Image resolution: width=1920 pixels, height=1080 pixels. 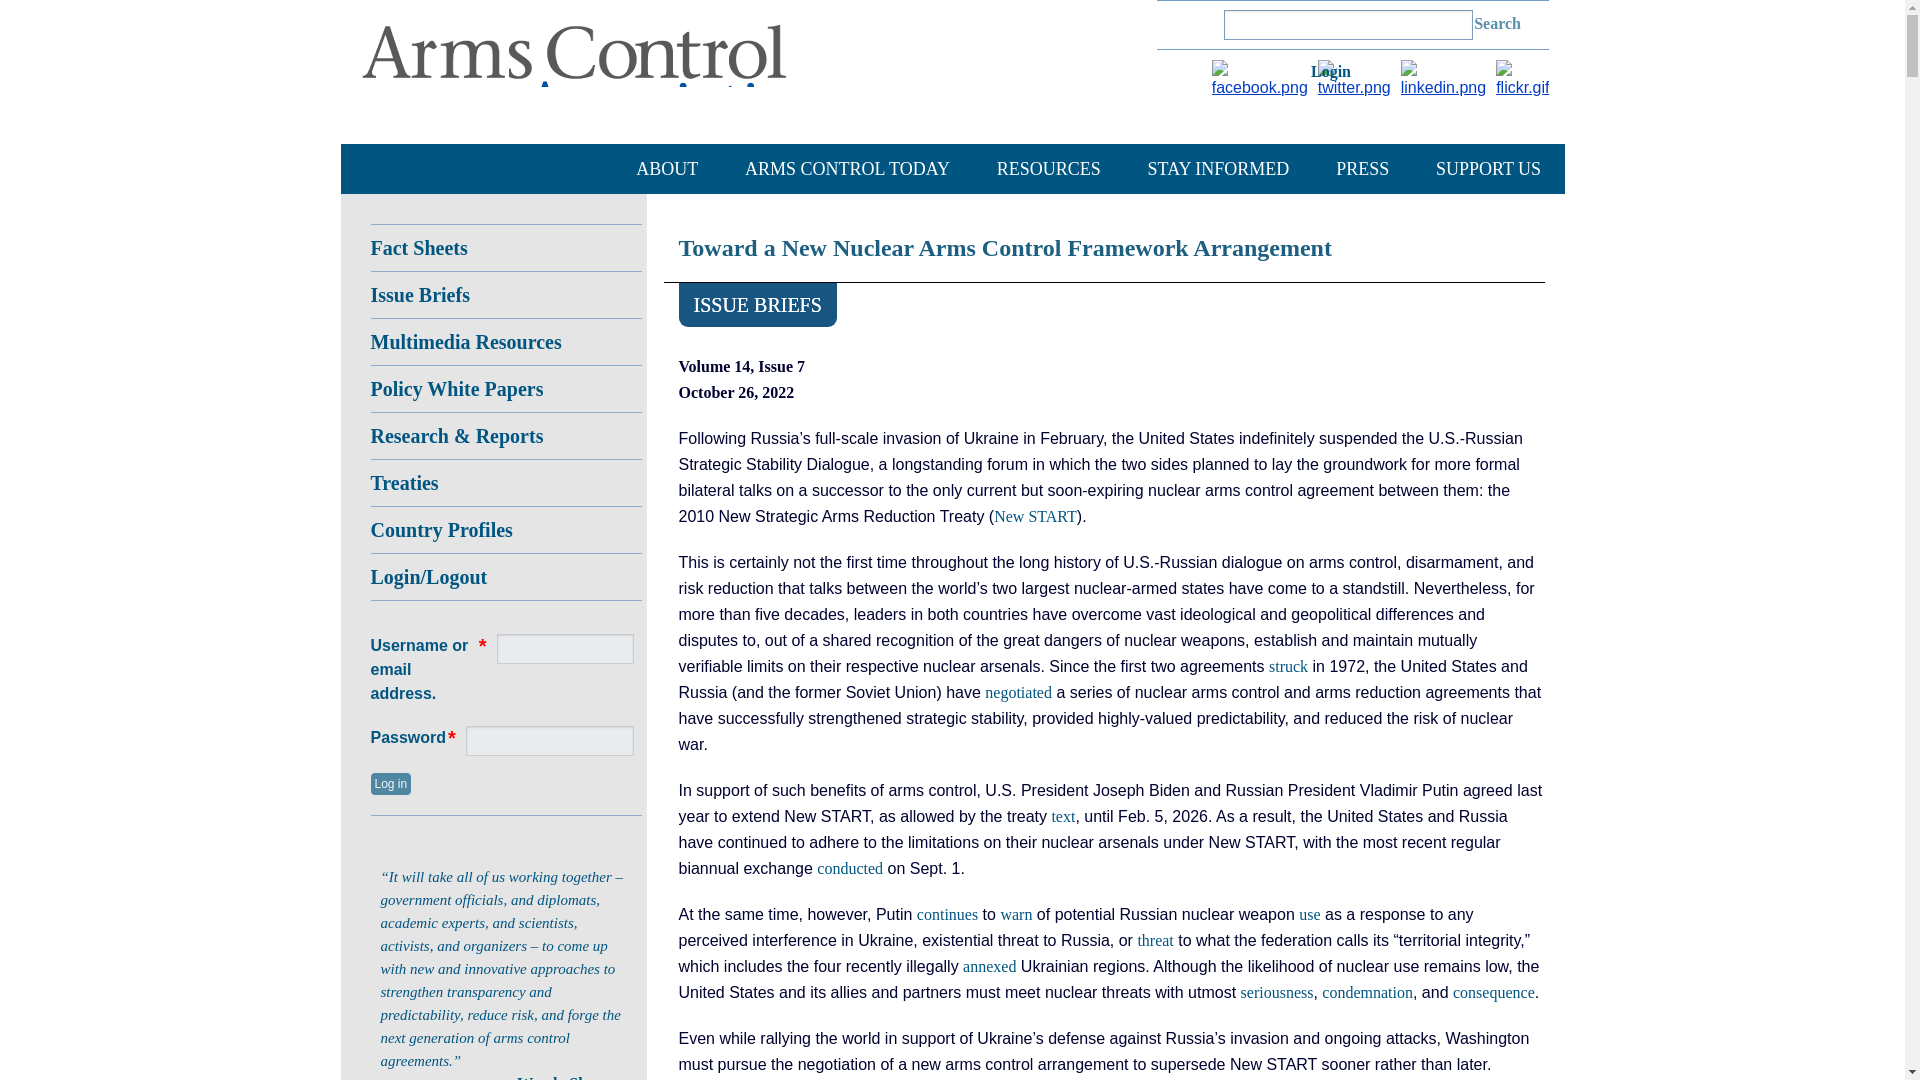 I want to click on Home, so click(x=595, y=74).